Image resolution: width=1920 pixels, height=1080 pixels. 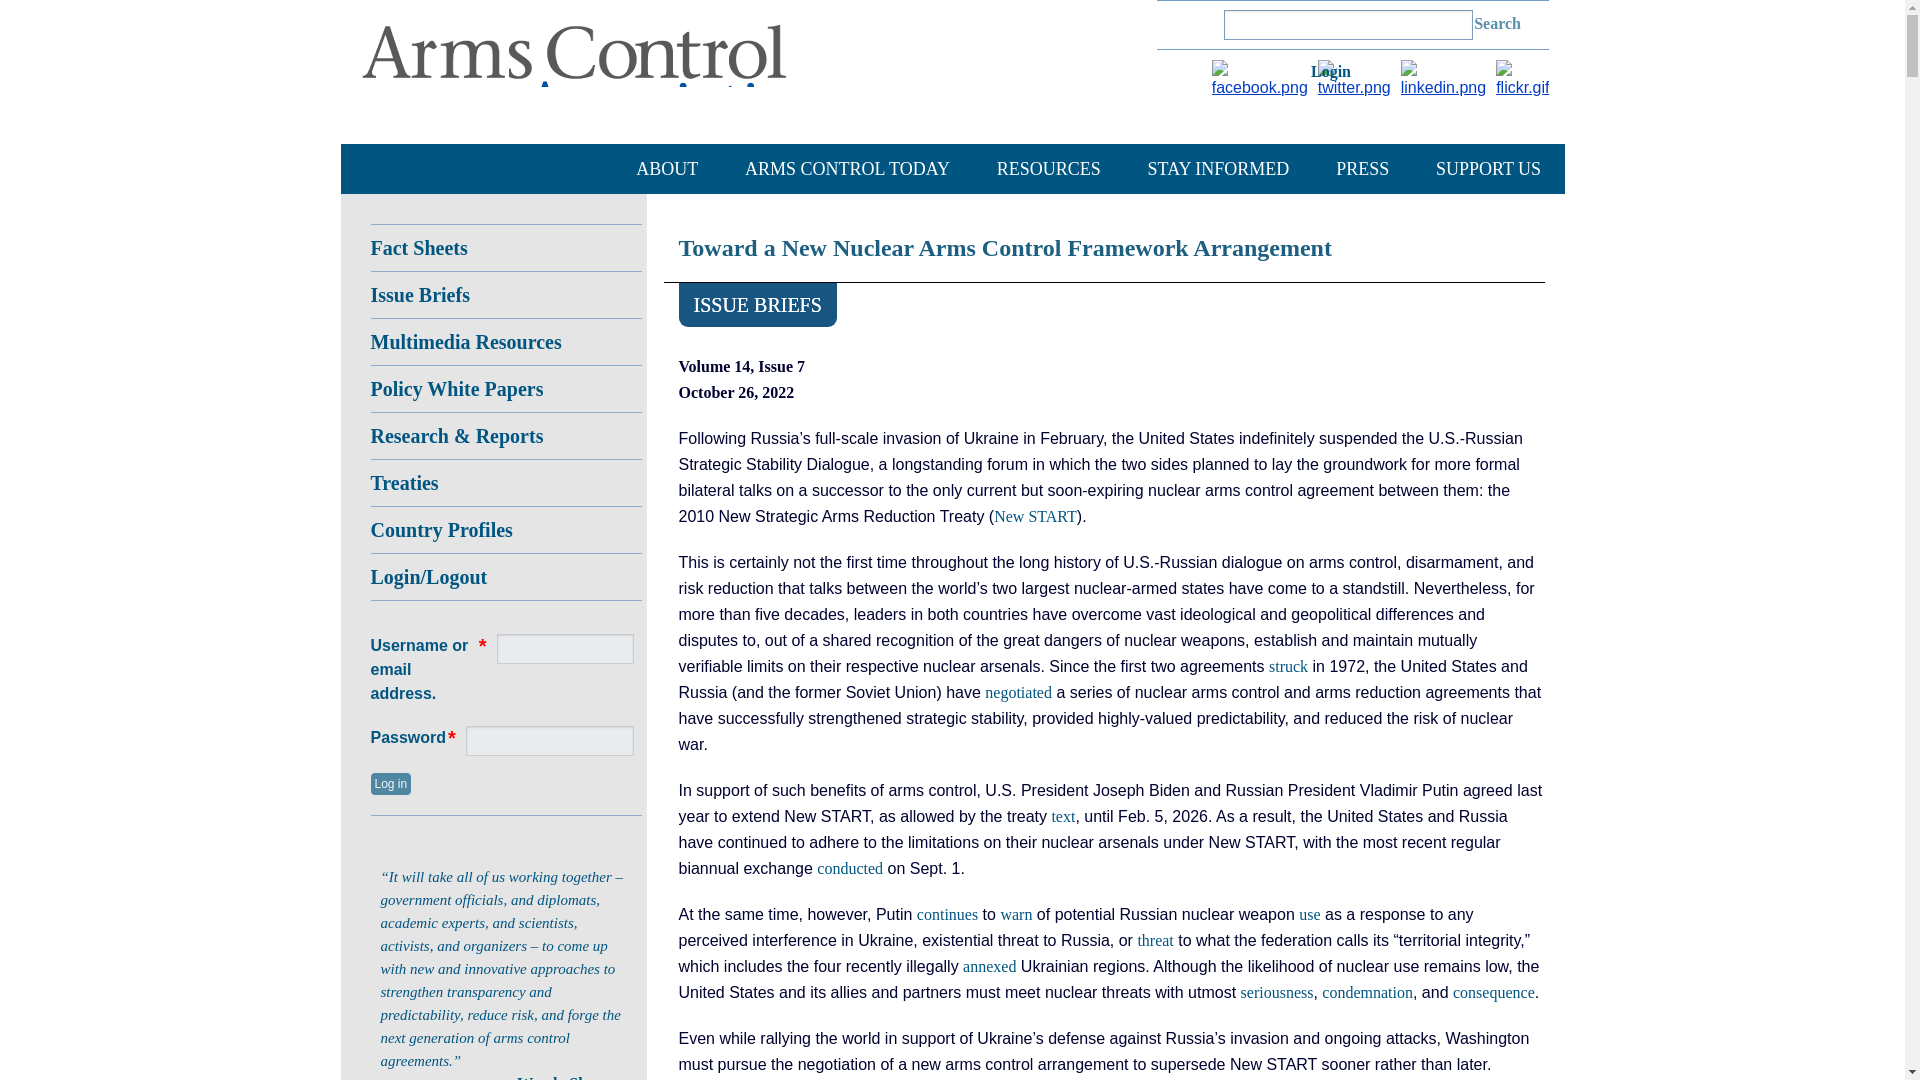 I want to click on Home, so click(x=595, y=74).